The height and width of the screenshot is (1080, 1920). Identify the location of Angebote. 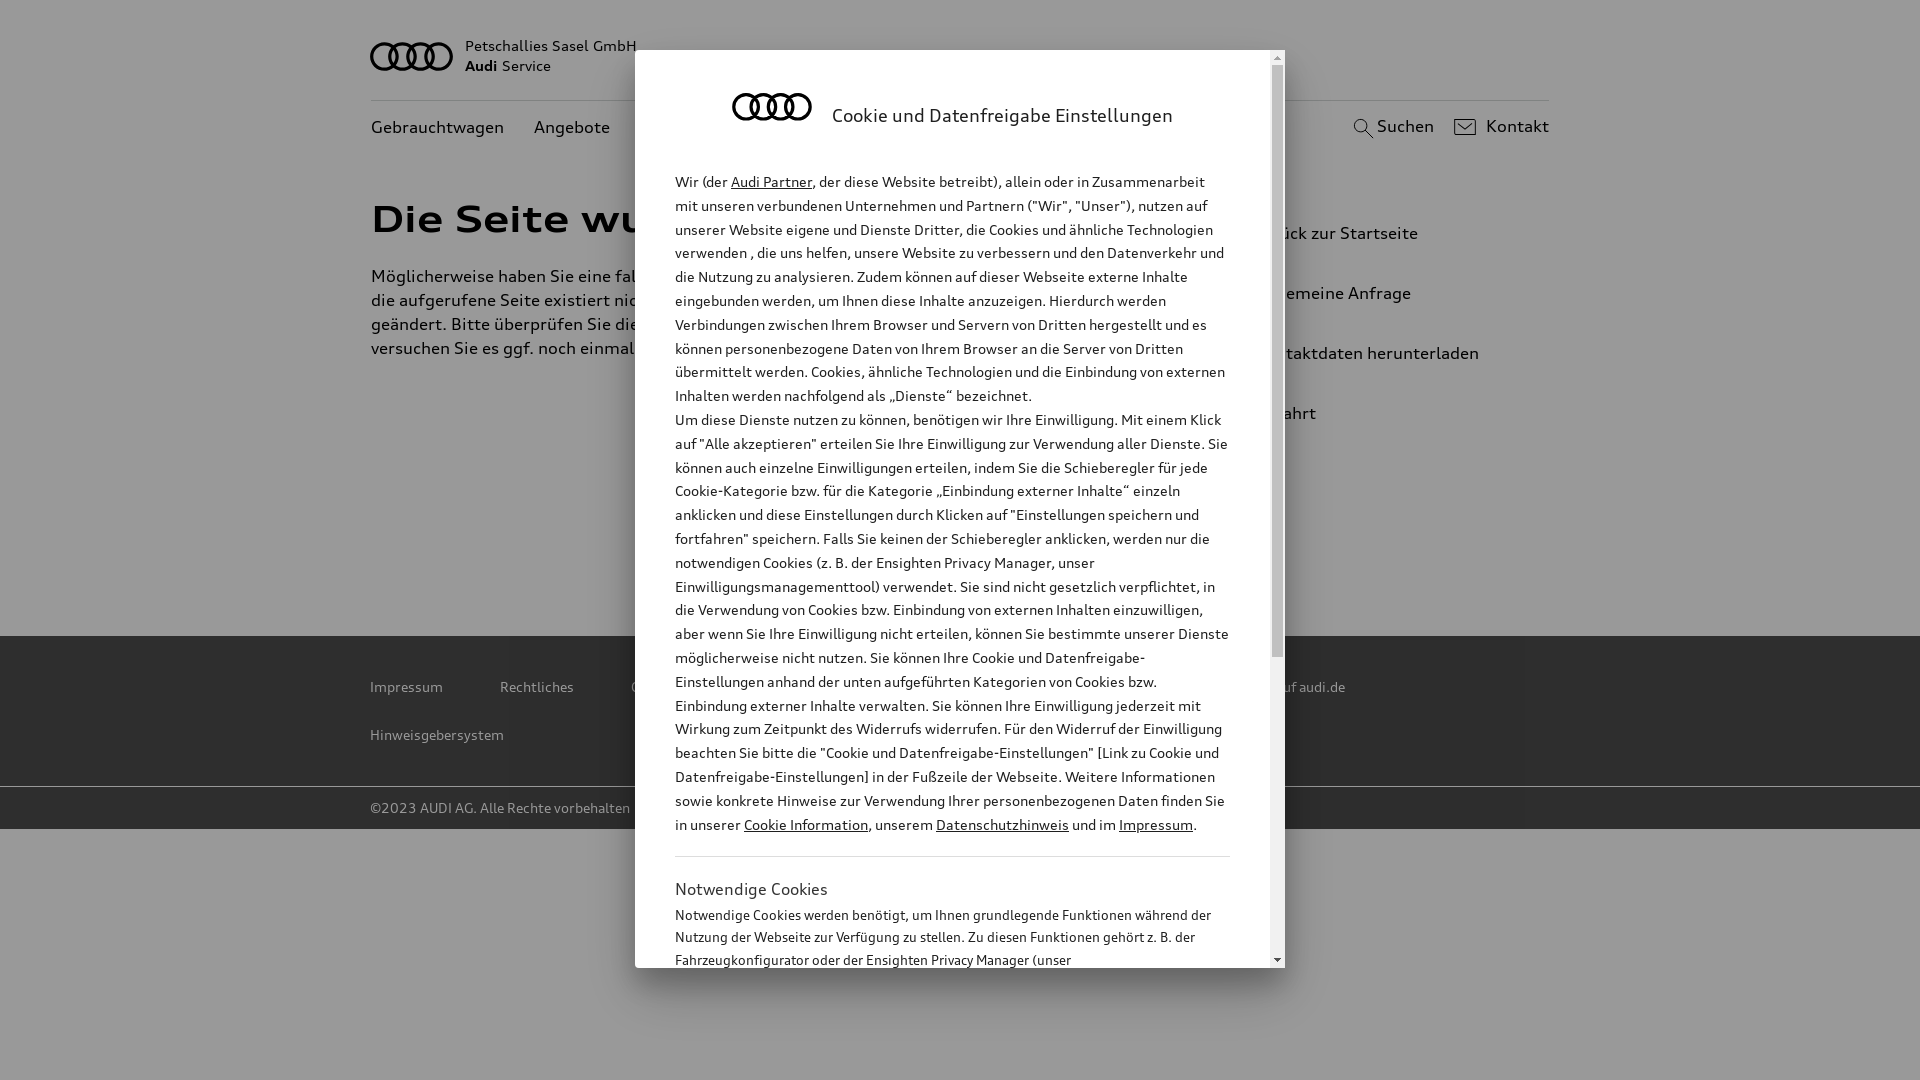
(572, 128).